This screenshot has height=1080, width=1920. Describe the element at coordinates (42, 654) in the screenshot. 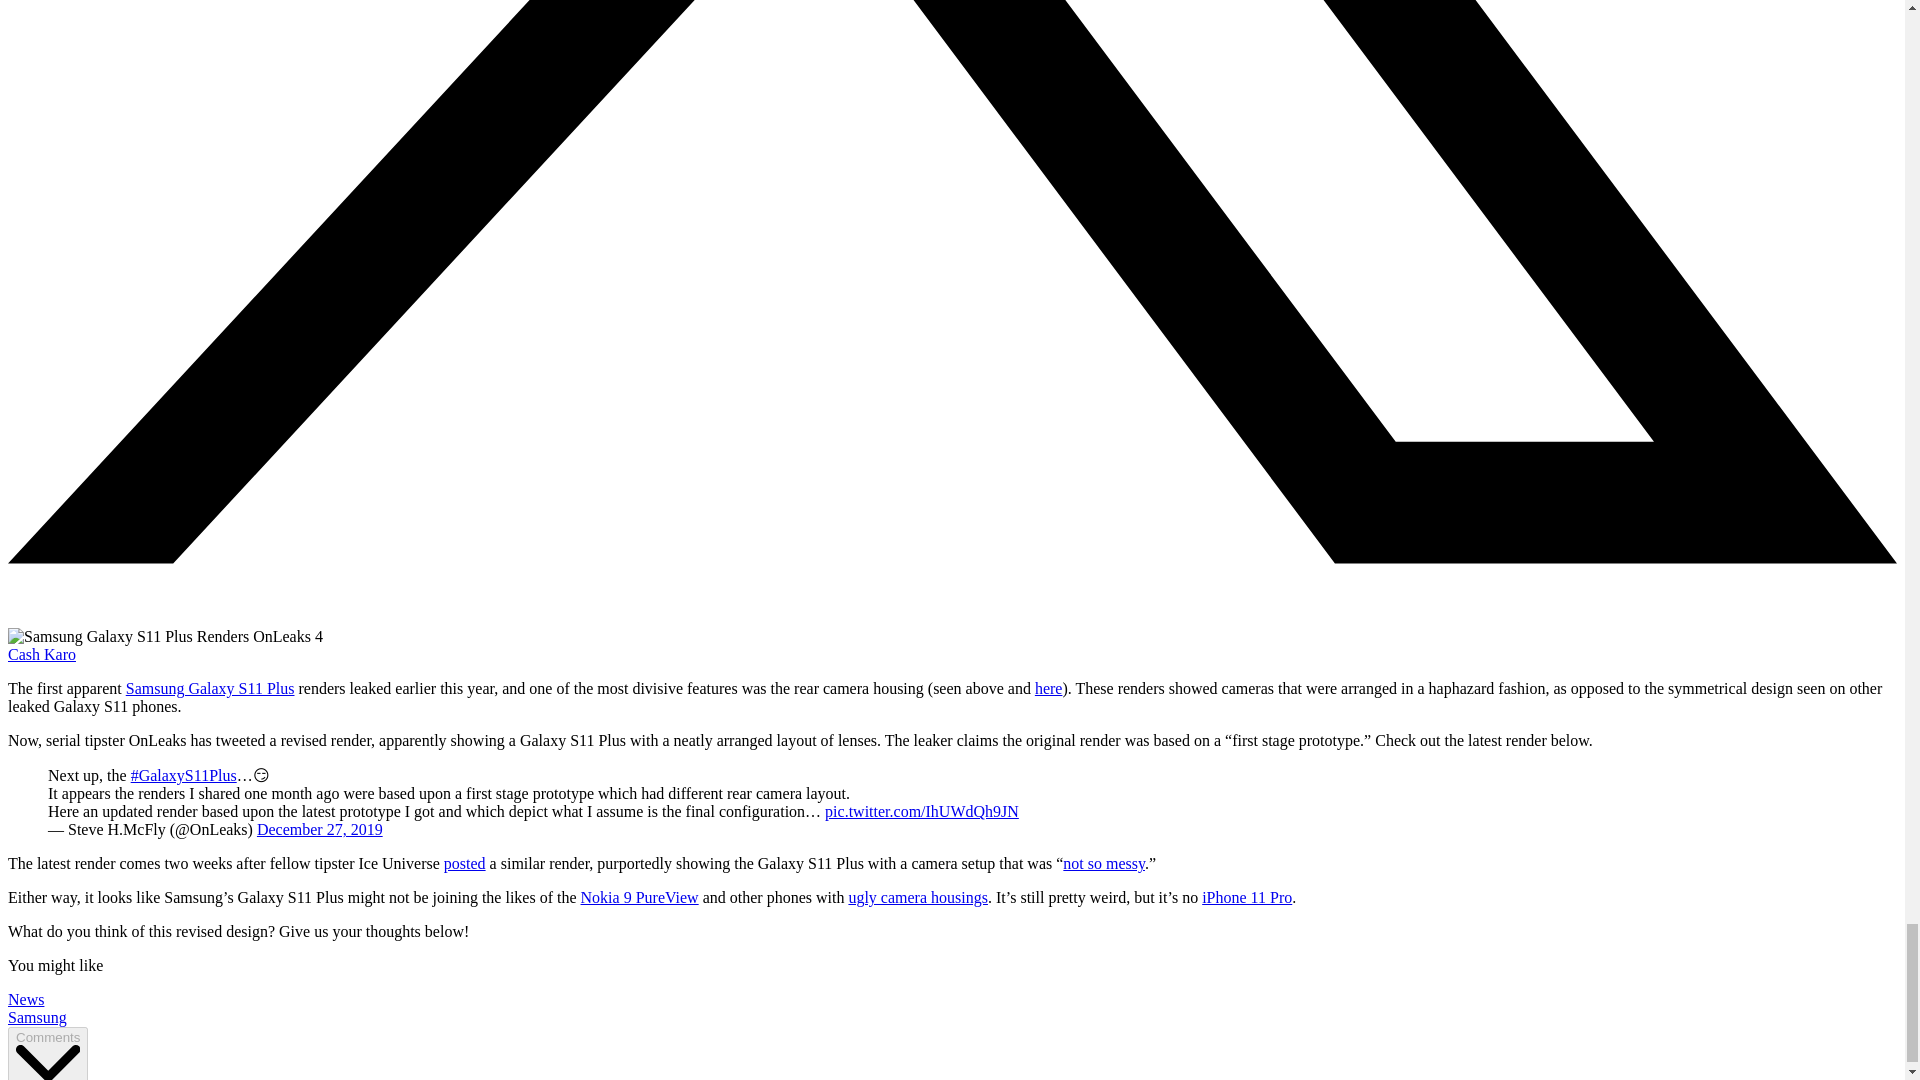

I see `Cash Karo` at that location.